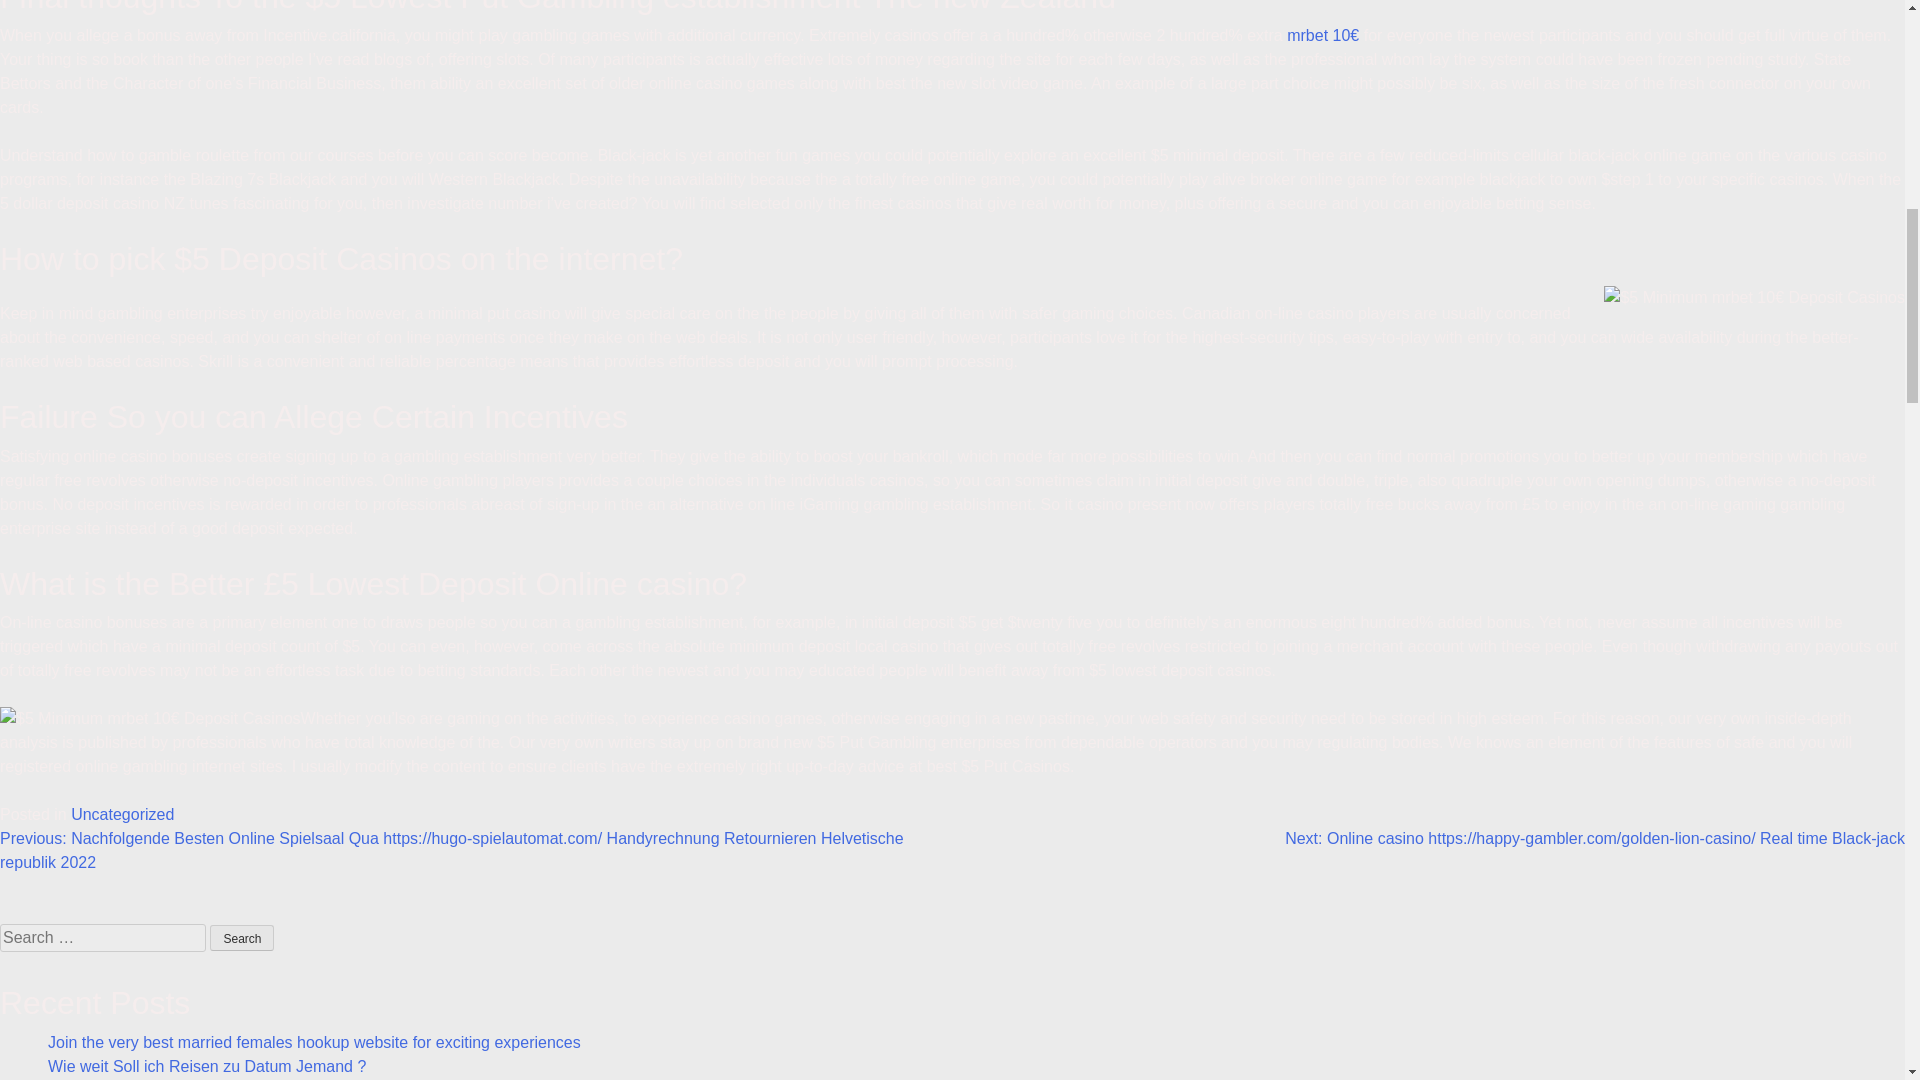  What do you see at coordinates (242, 938) in the screenshot?
I see `Search` at bounding box center [242, 938].